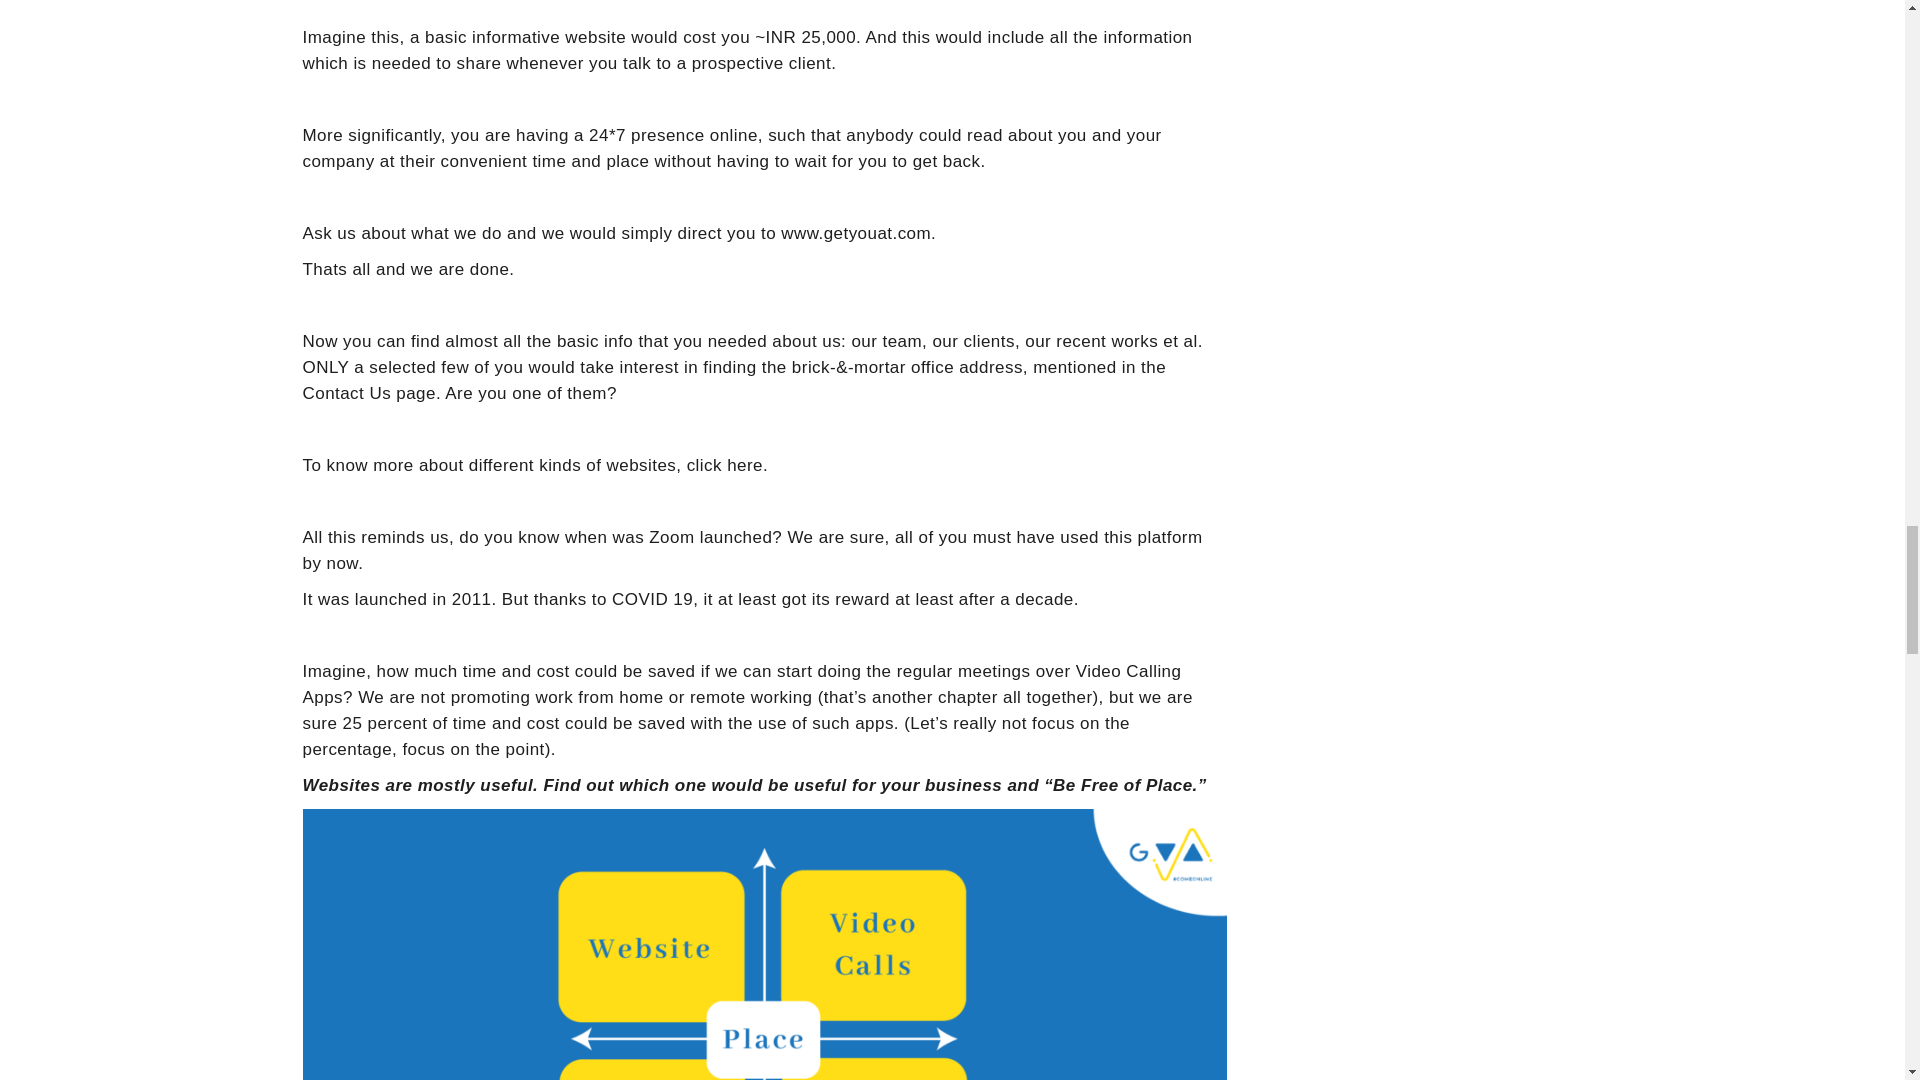 Image resolution: width=1920 pixels, height=1080 pixels. Describe the element at coordinates (856, 233) in the screenshot. I see `www.getyouat.com` at that location.